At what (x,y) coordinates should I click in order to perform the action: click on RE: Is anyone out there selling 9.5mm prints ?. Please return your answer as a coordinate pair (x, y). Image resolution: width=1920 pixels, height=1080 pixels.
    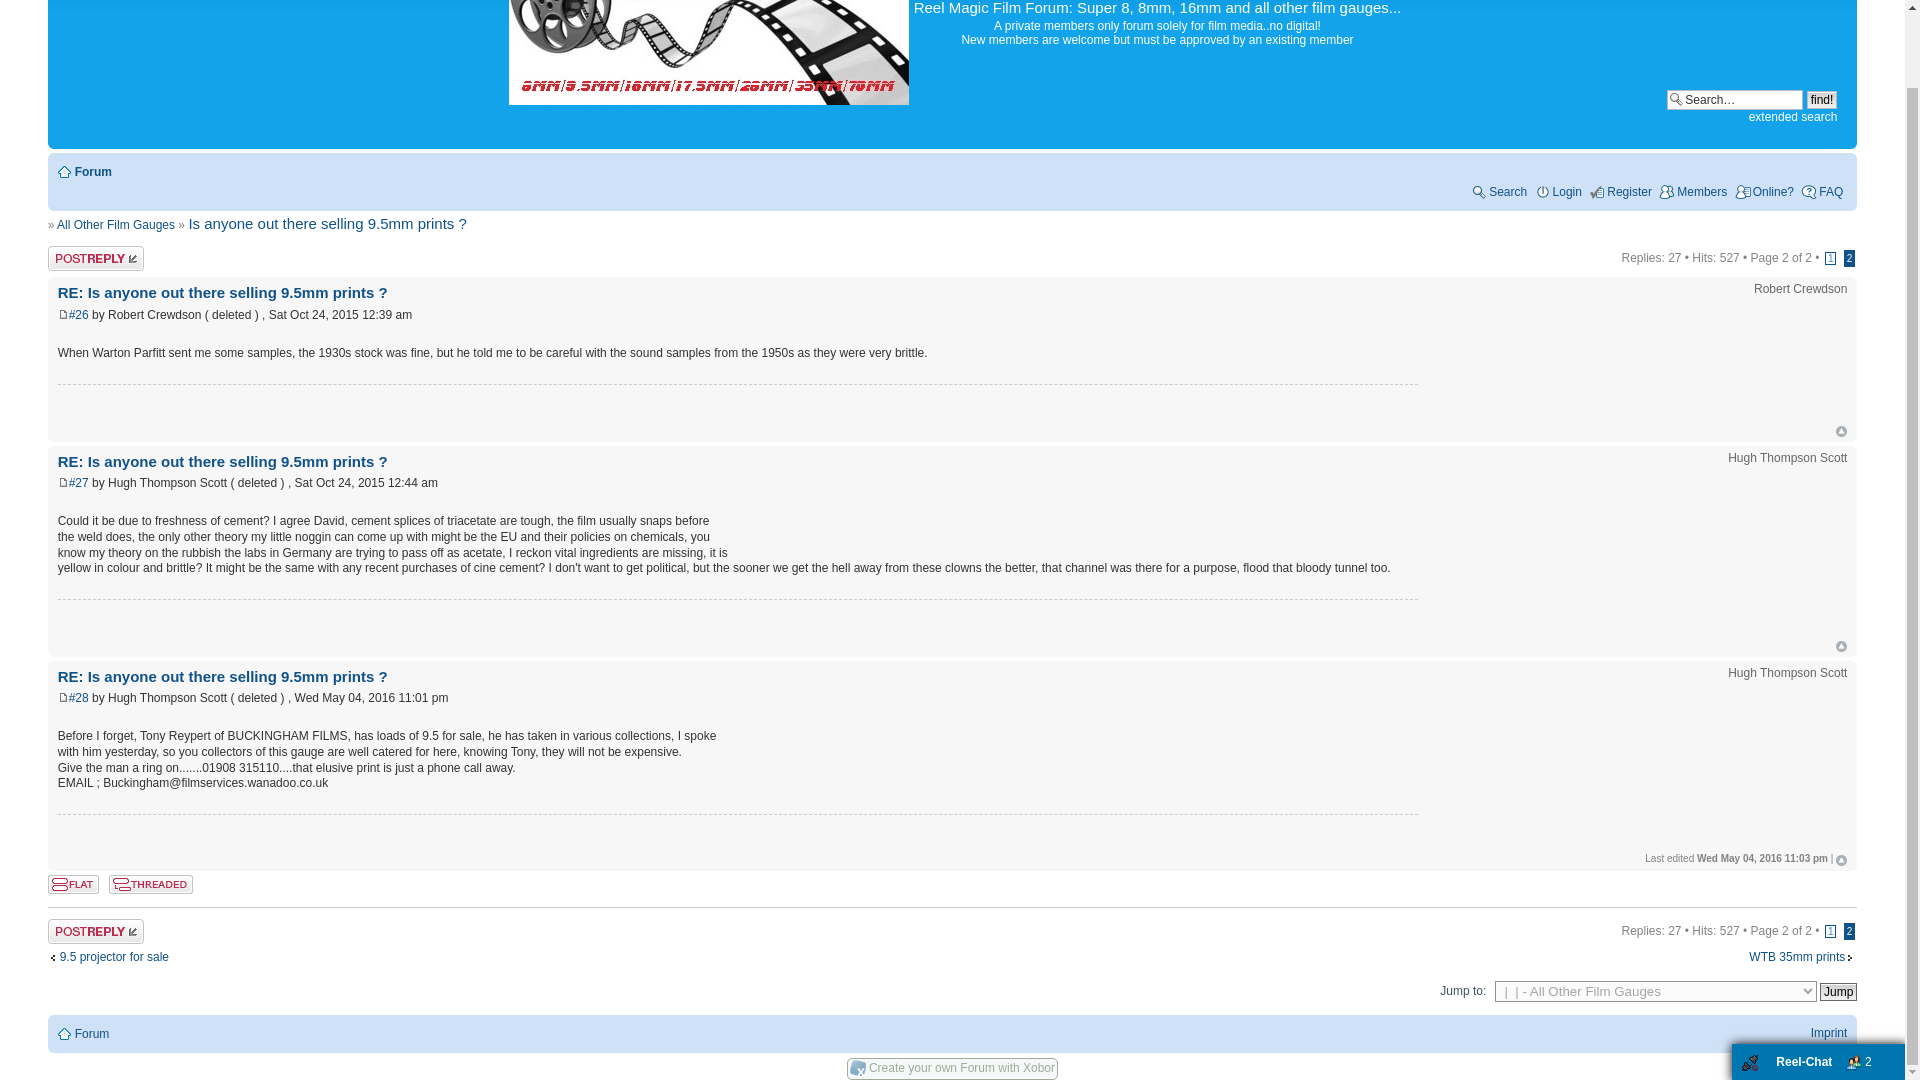
    Looking at the image, I should click on (78, 314).